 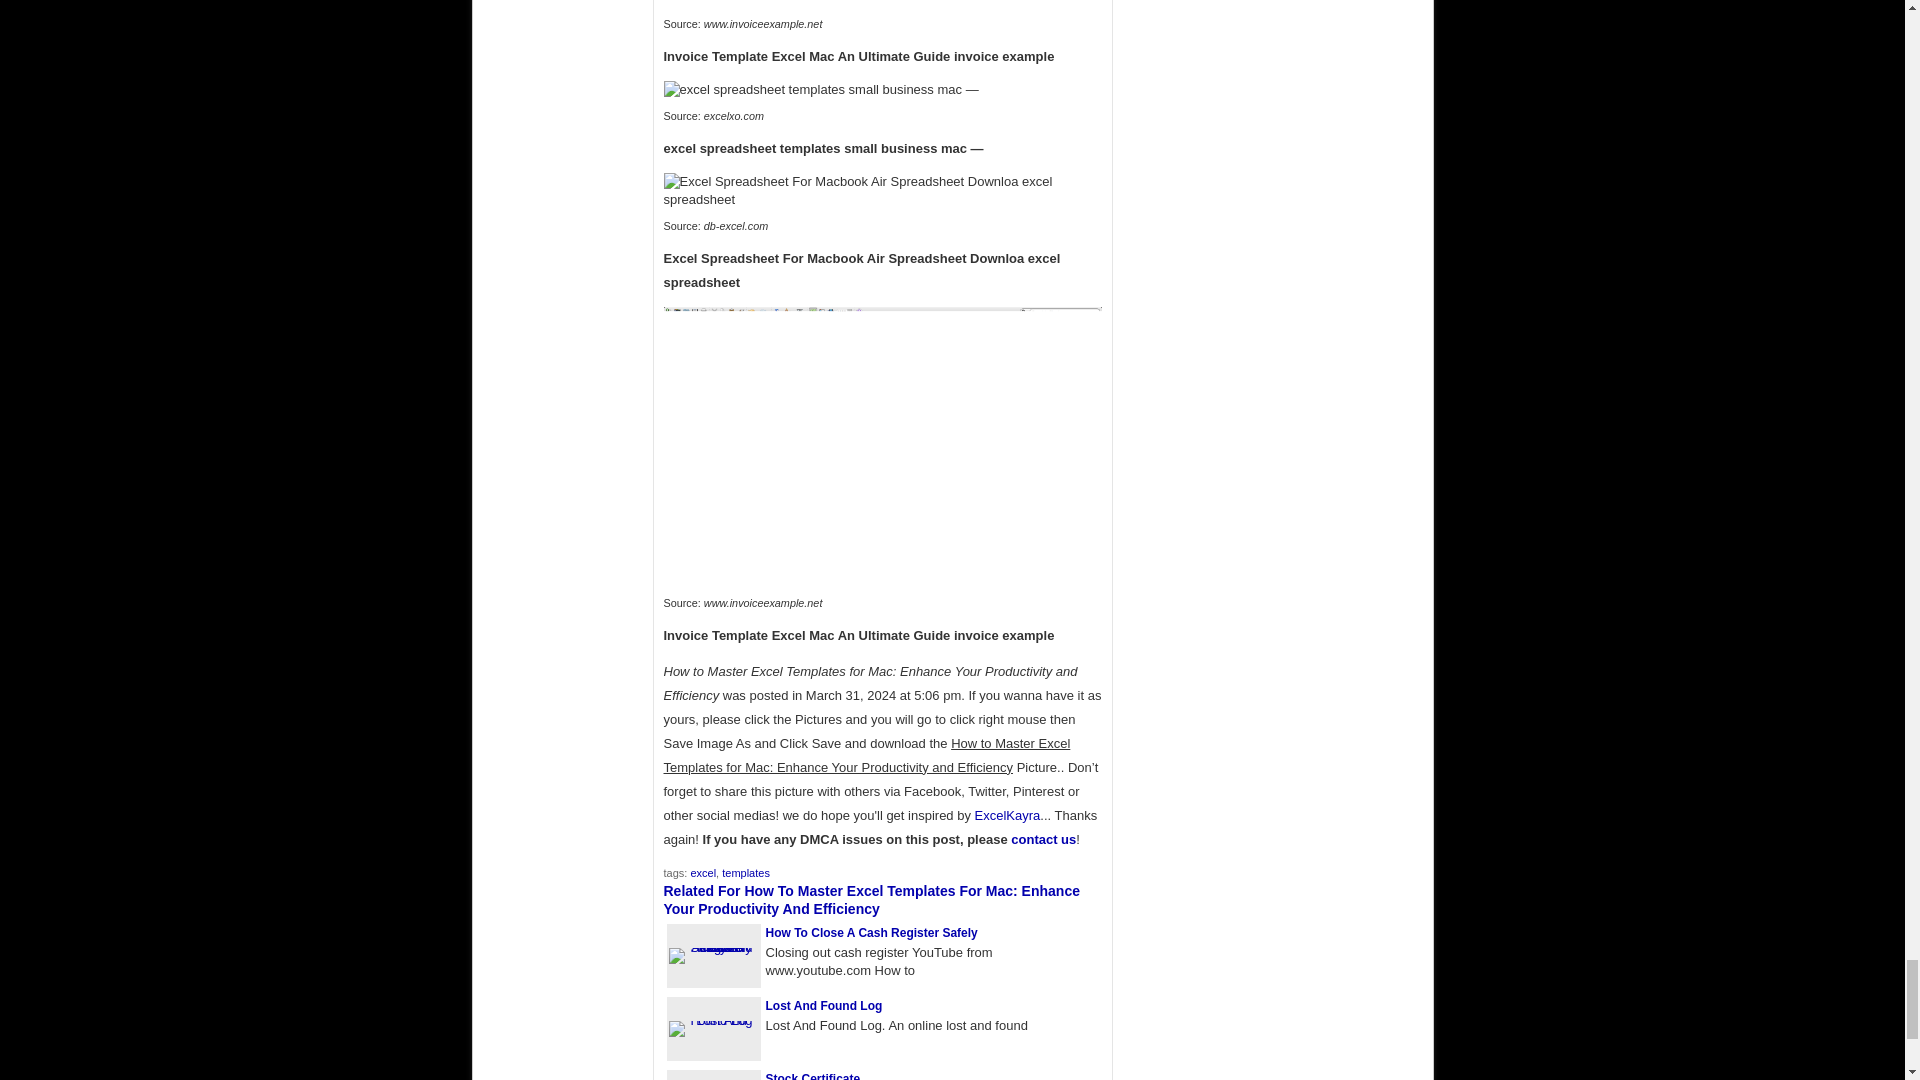 What do you see at coordinates (1043, 838) in the screenshot?
I see `contact us` at bounding box center [1043, 838].